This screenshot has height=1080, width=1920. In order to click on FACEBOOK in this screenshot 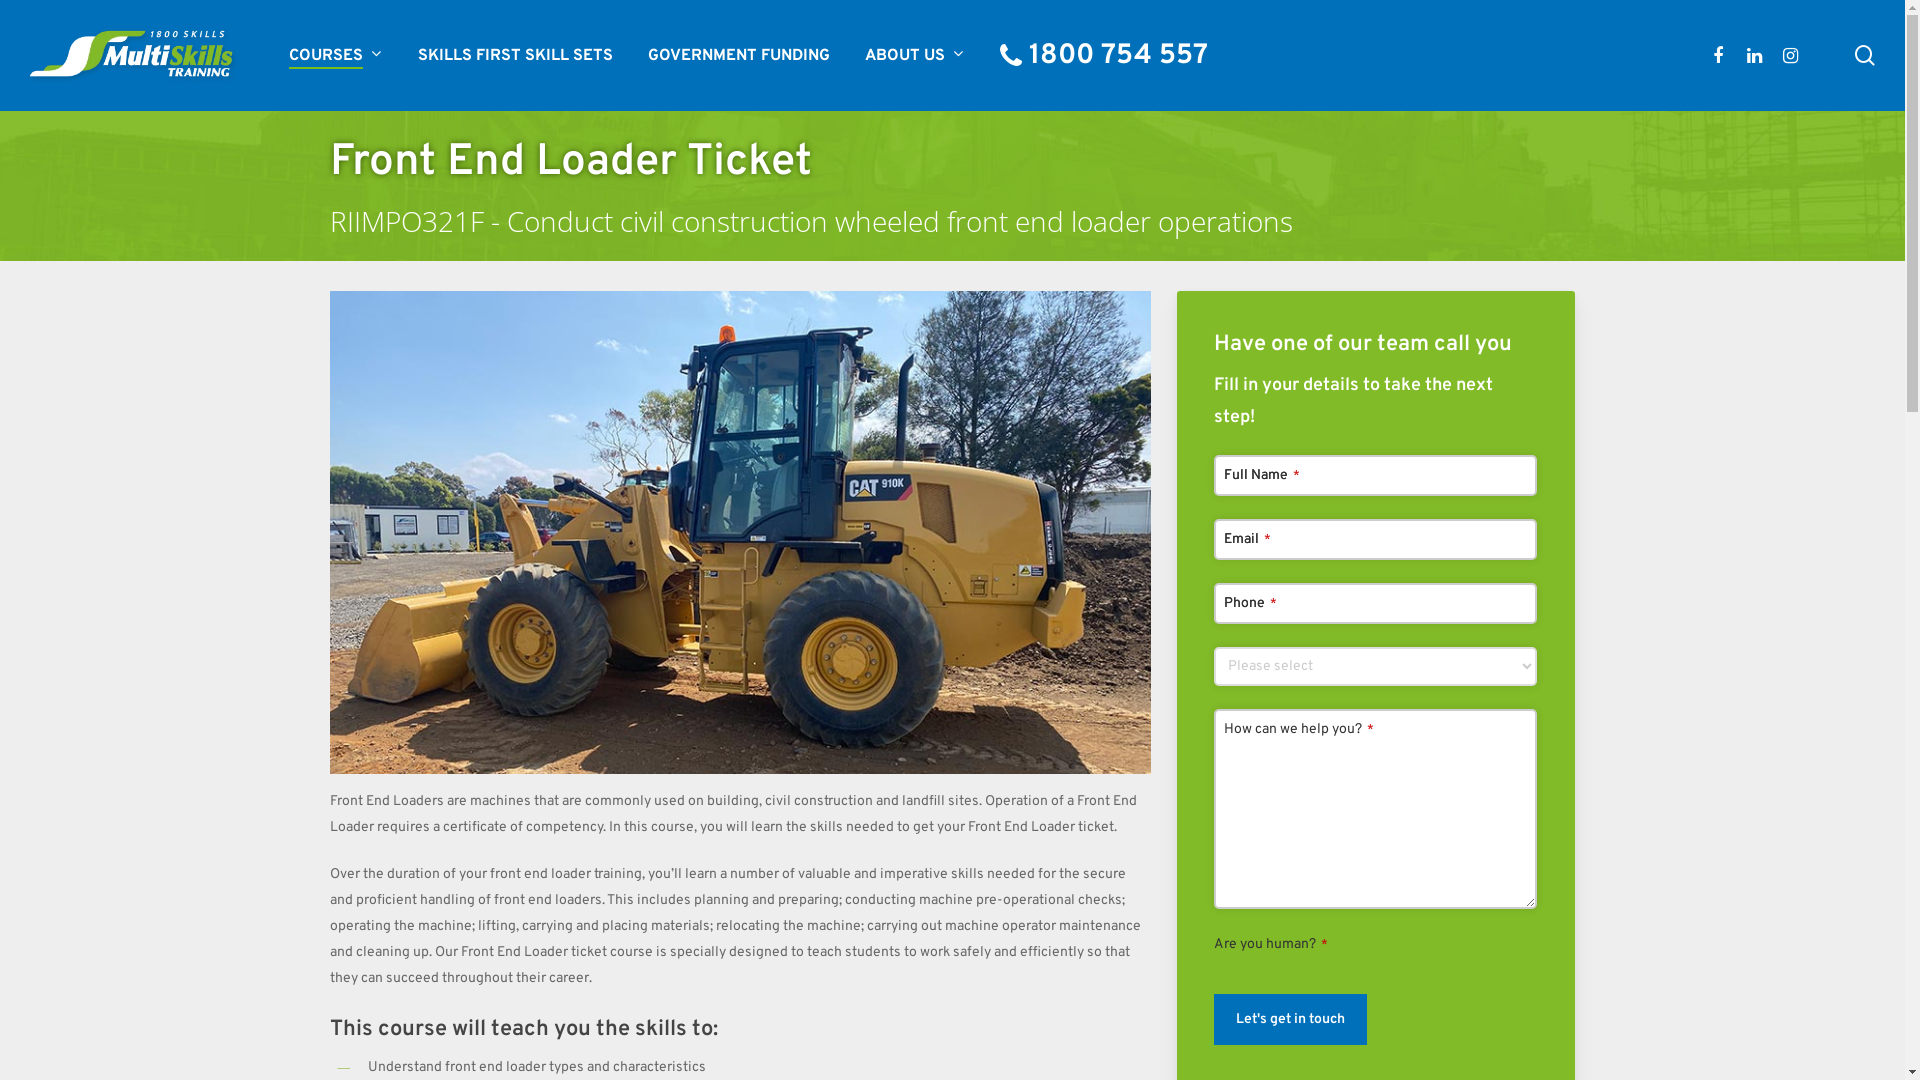, I will do `click(1718, 55)`.